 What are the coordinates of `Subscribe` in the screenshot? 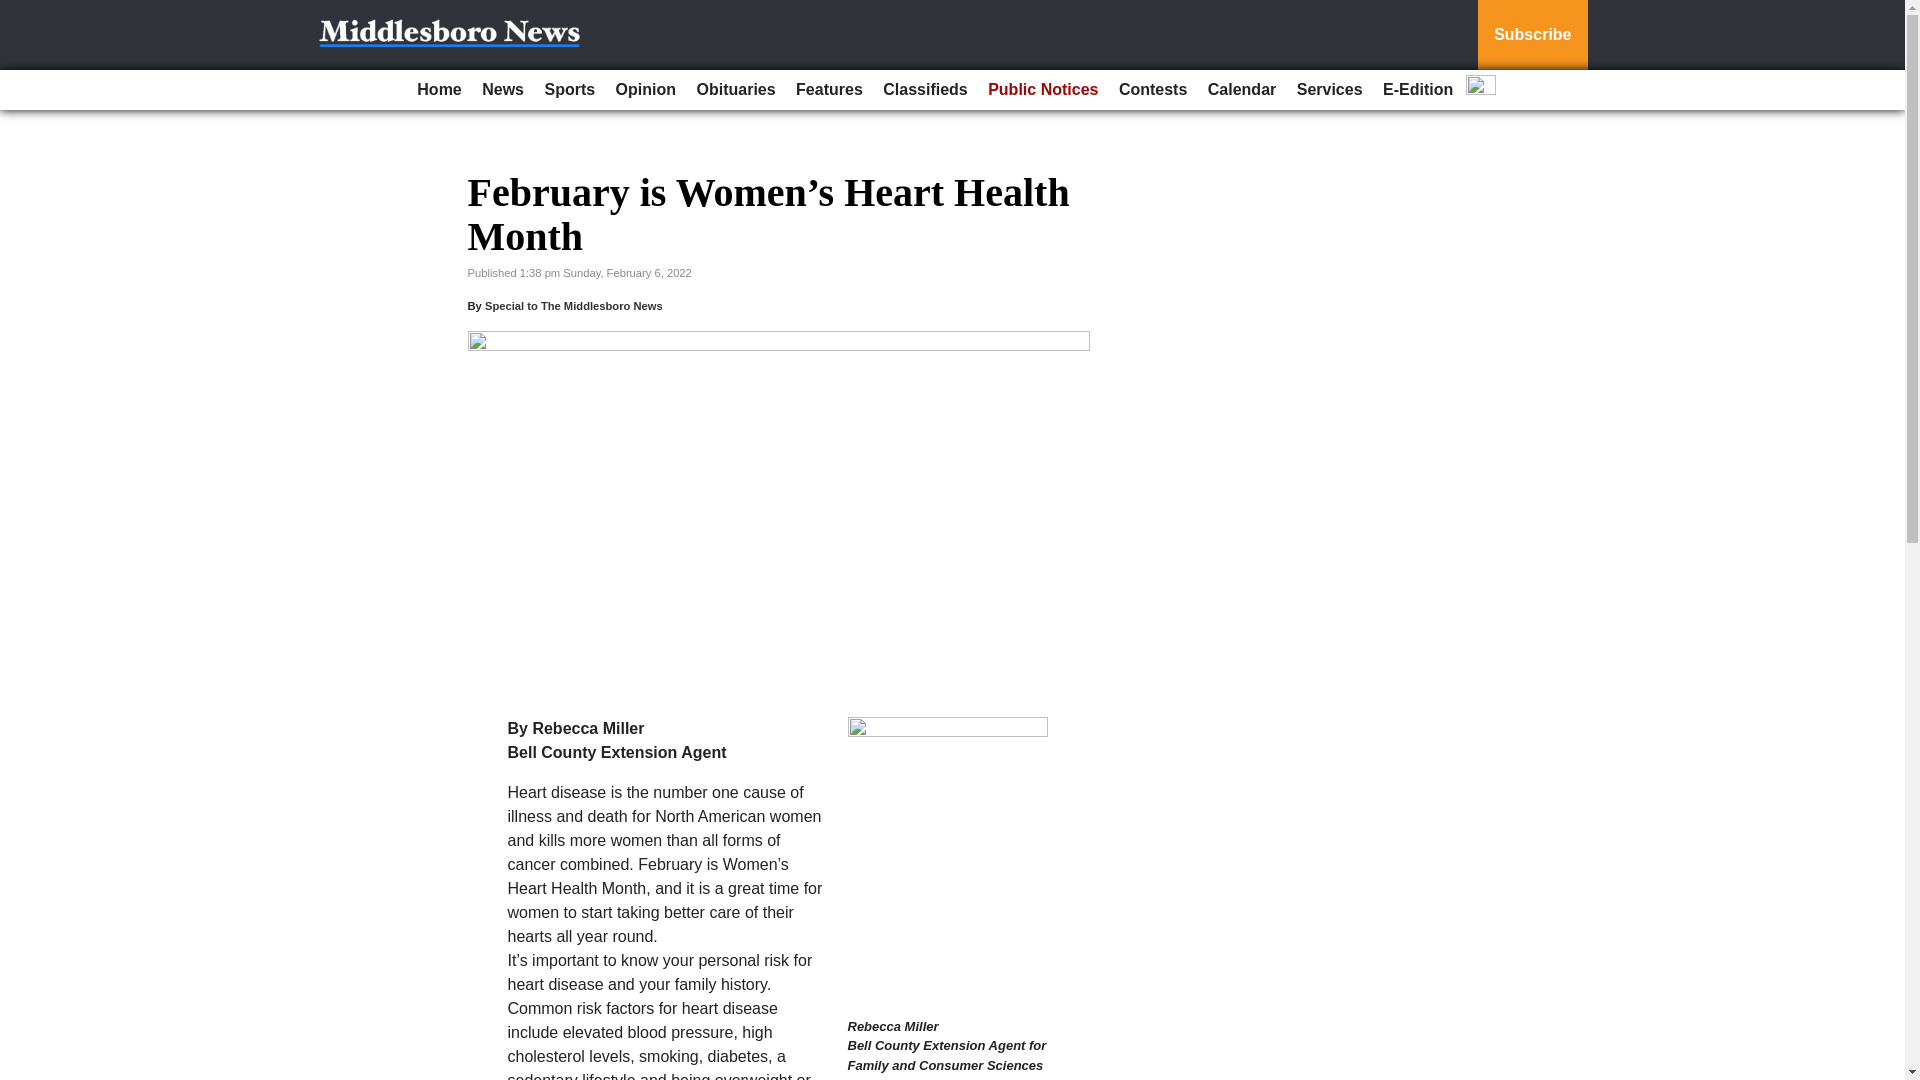 It's located at (1532, 35).